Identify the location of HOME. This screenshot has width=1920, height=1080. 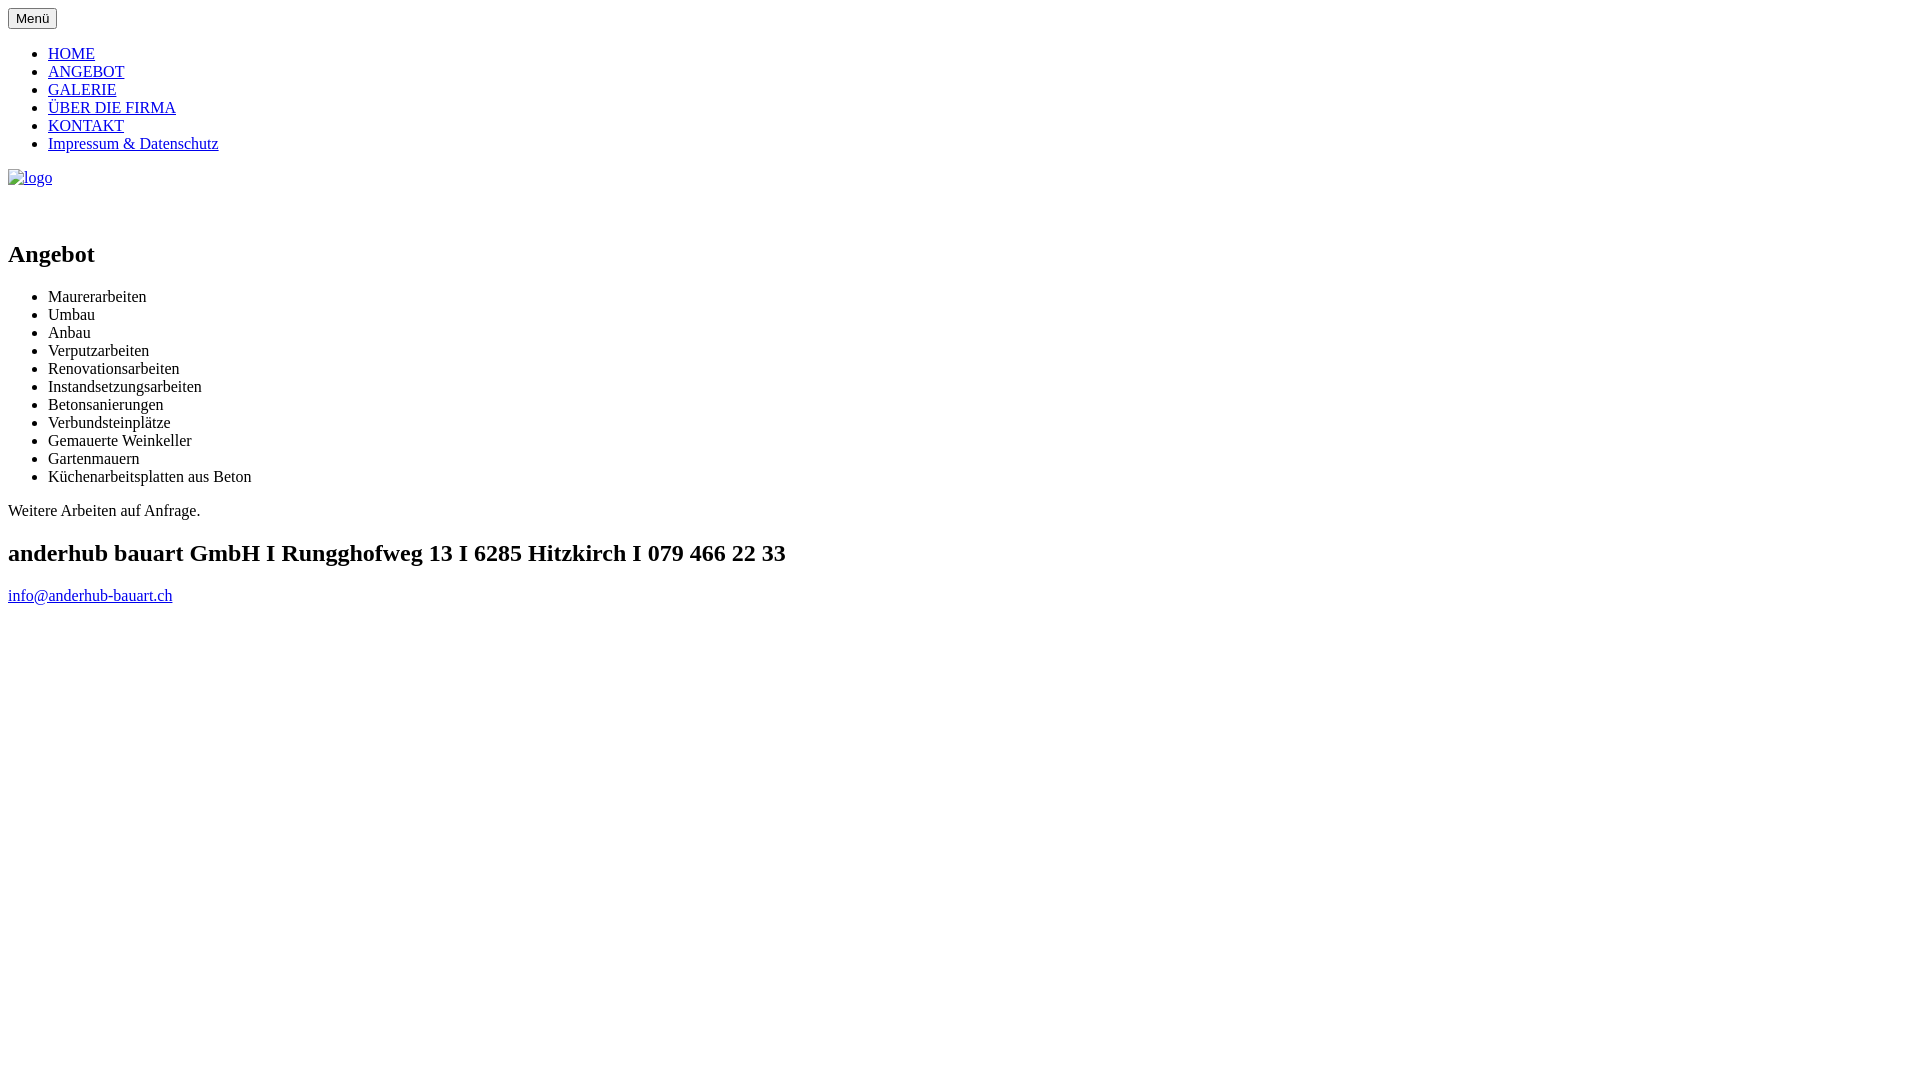
(72, 54).